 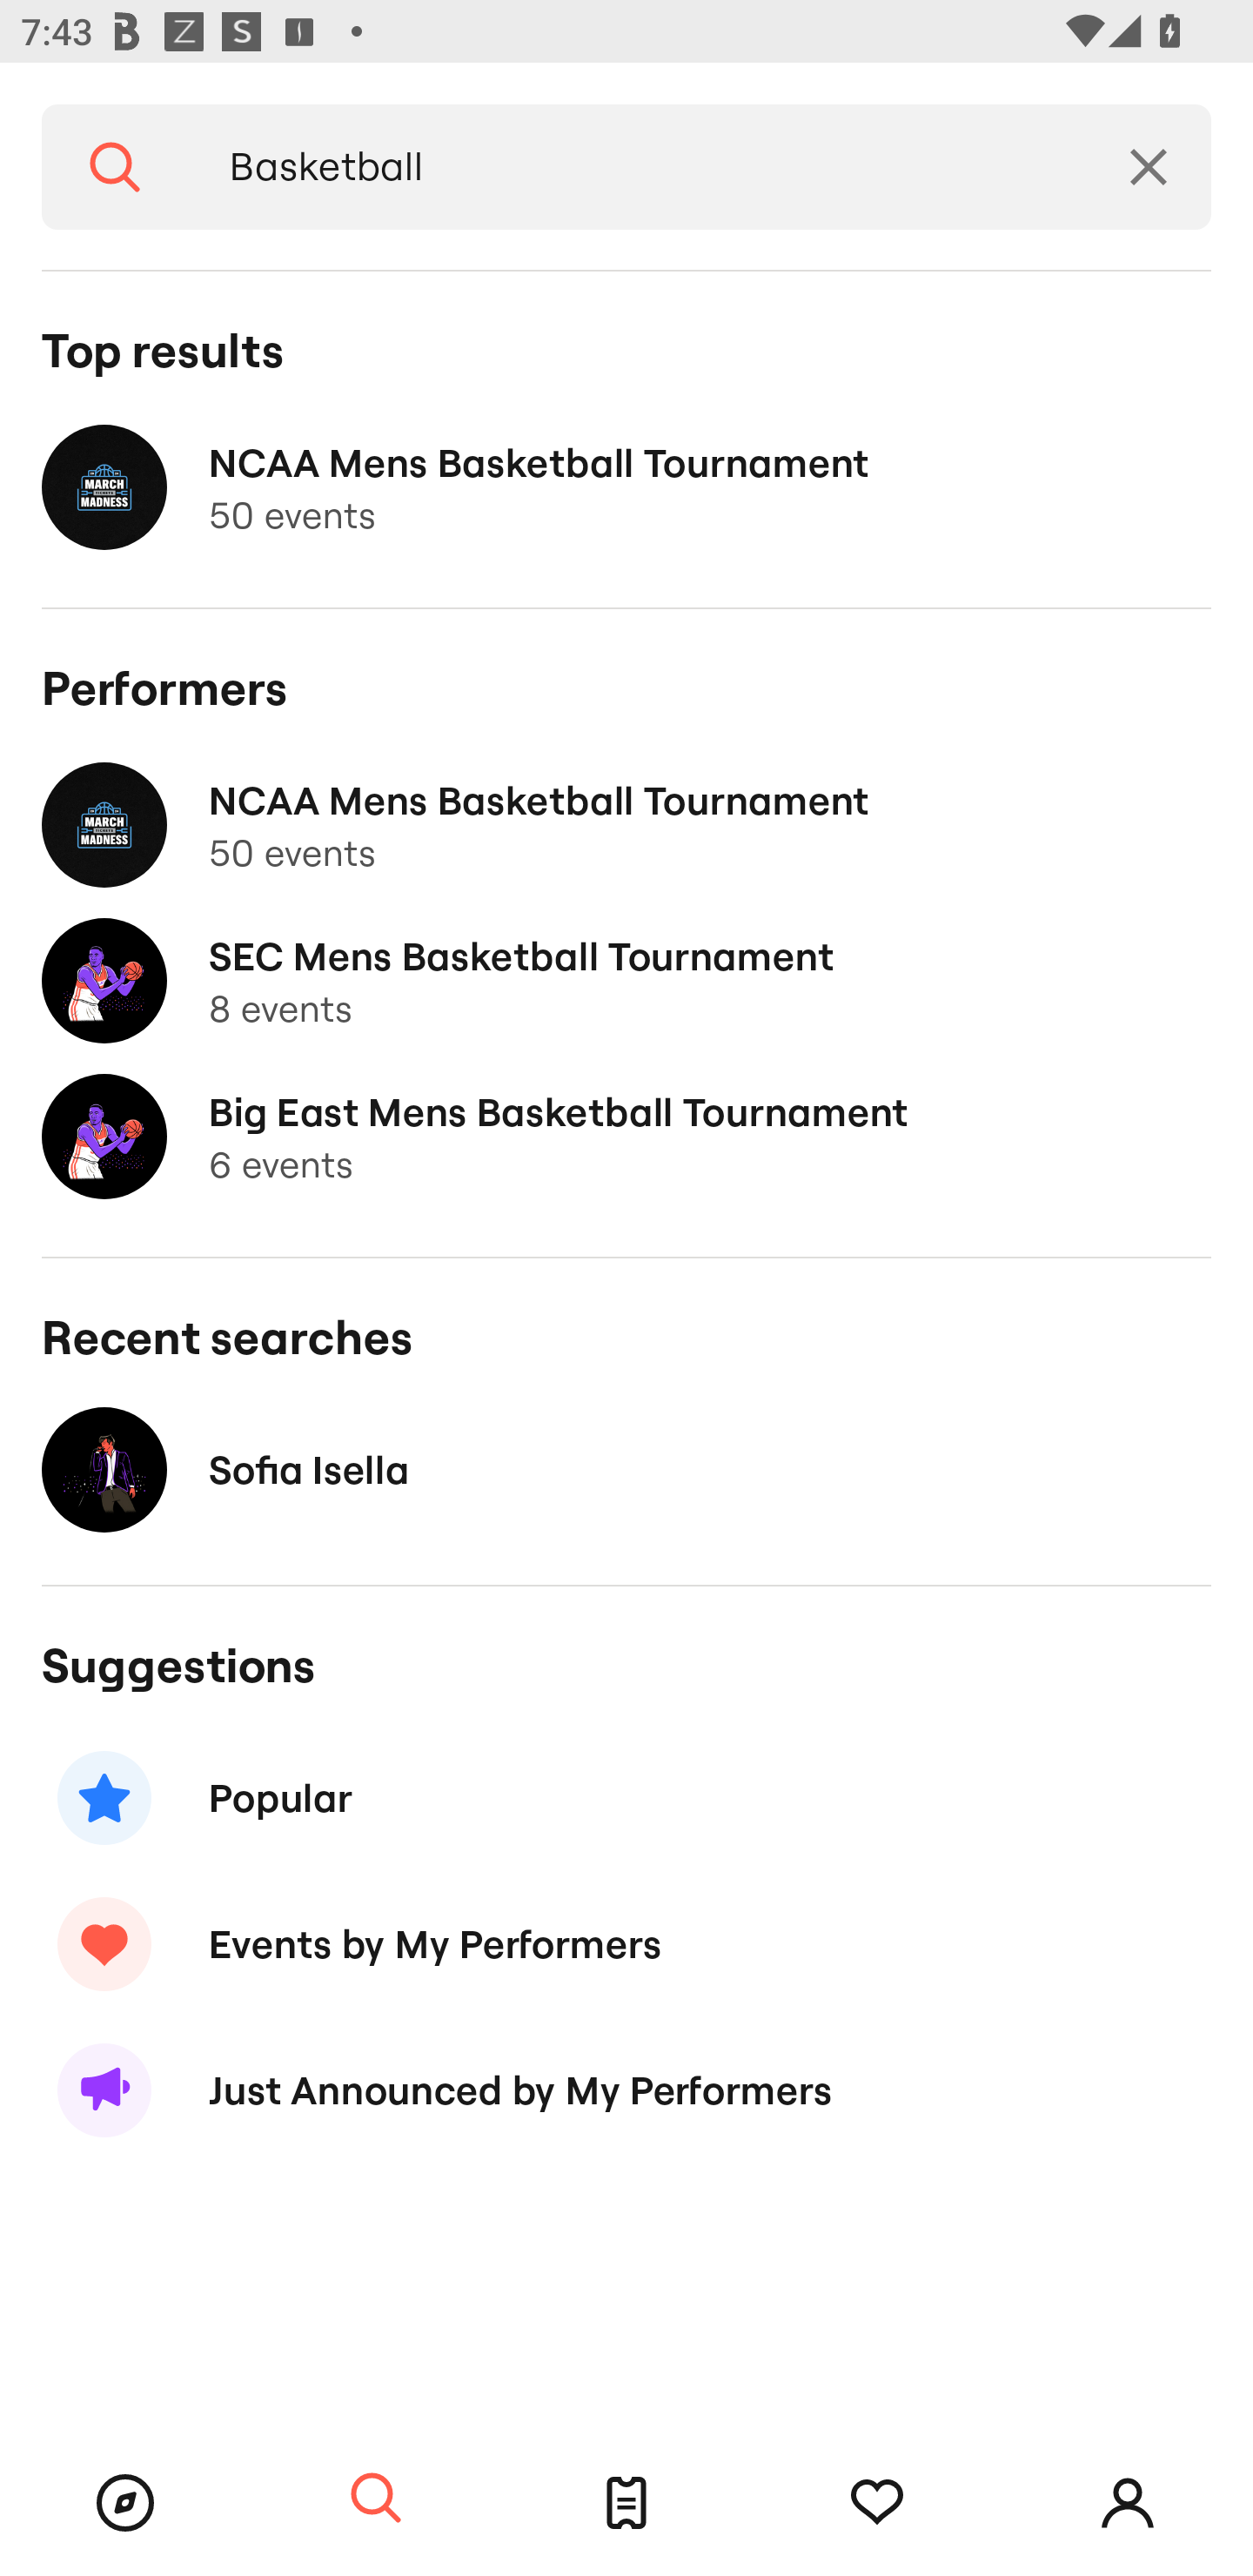 I want to click on Browse, so click(x=125, y=2503).